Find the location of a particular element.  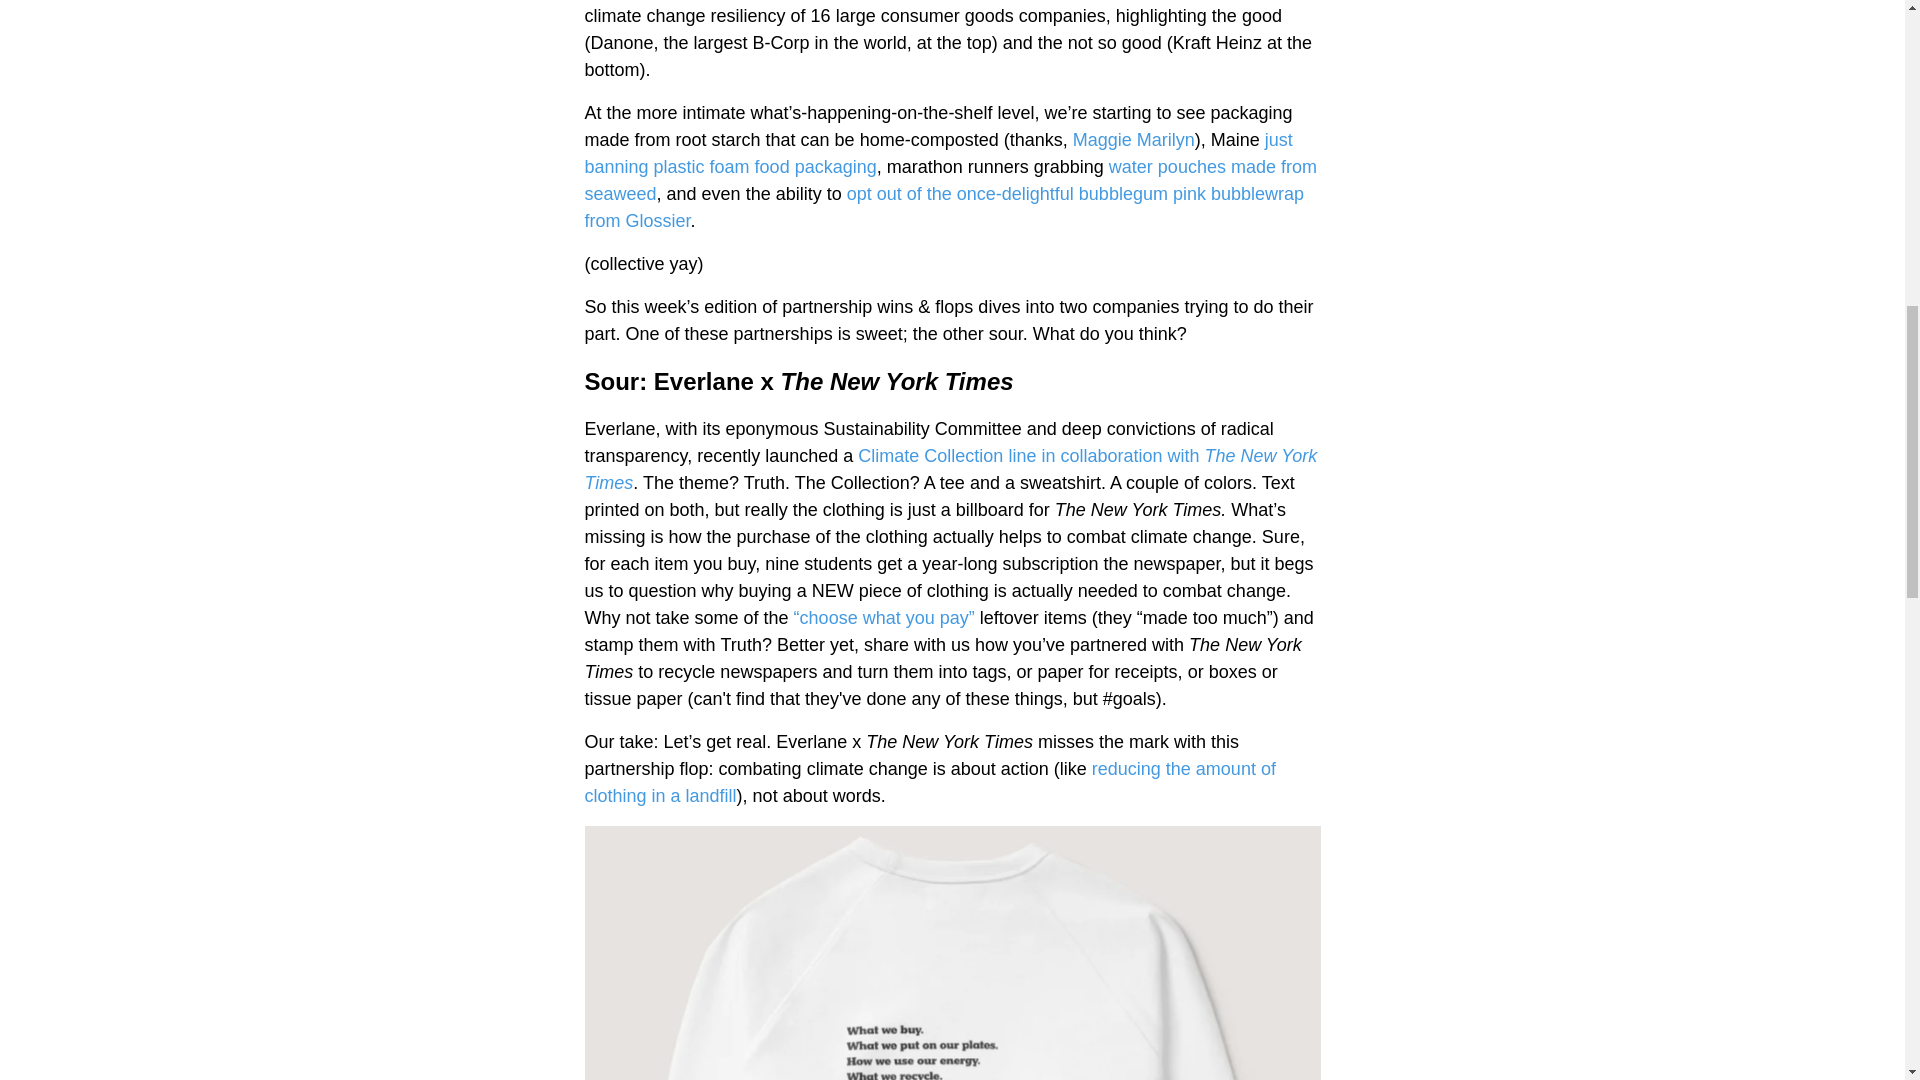

reducing the amount of clothing in a landfill is located at coordinates (928, 782).